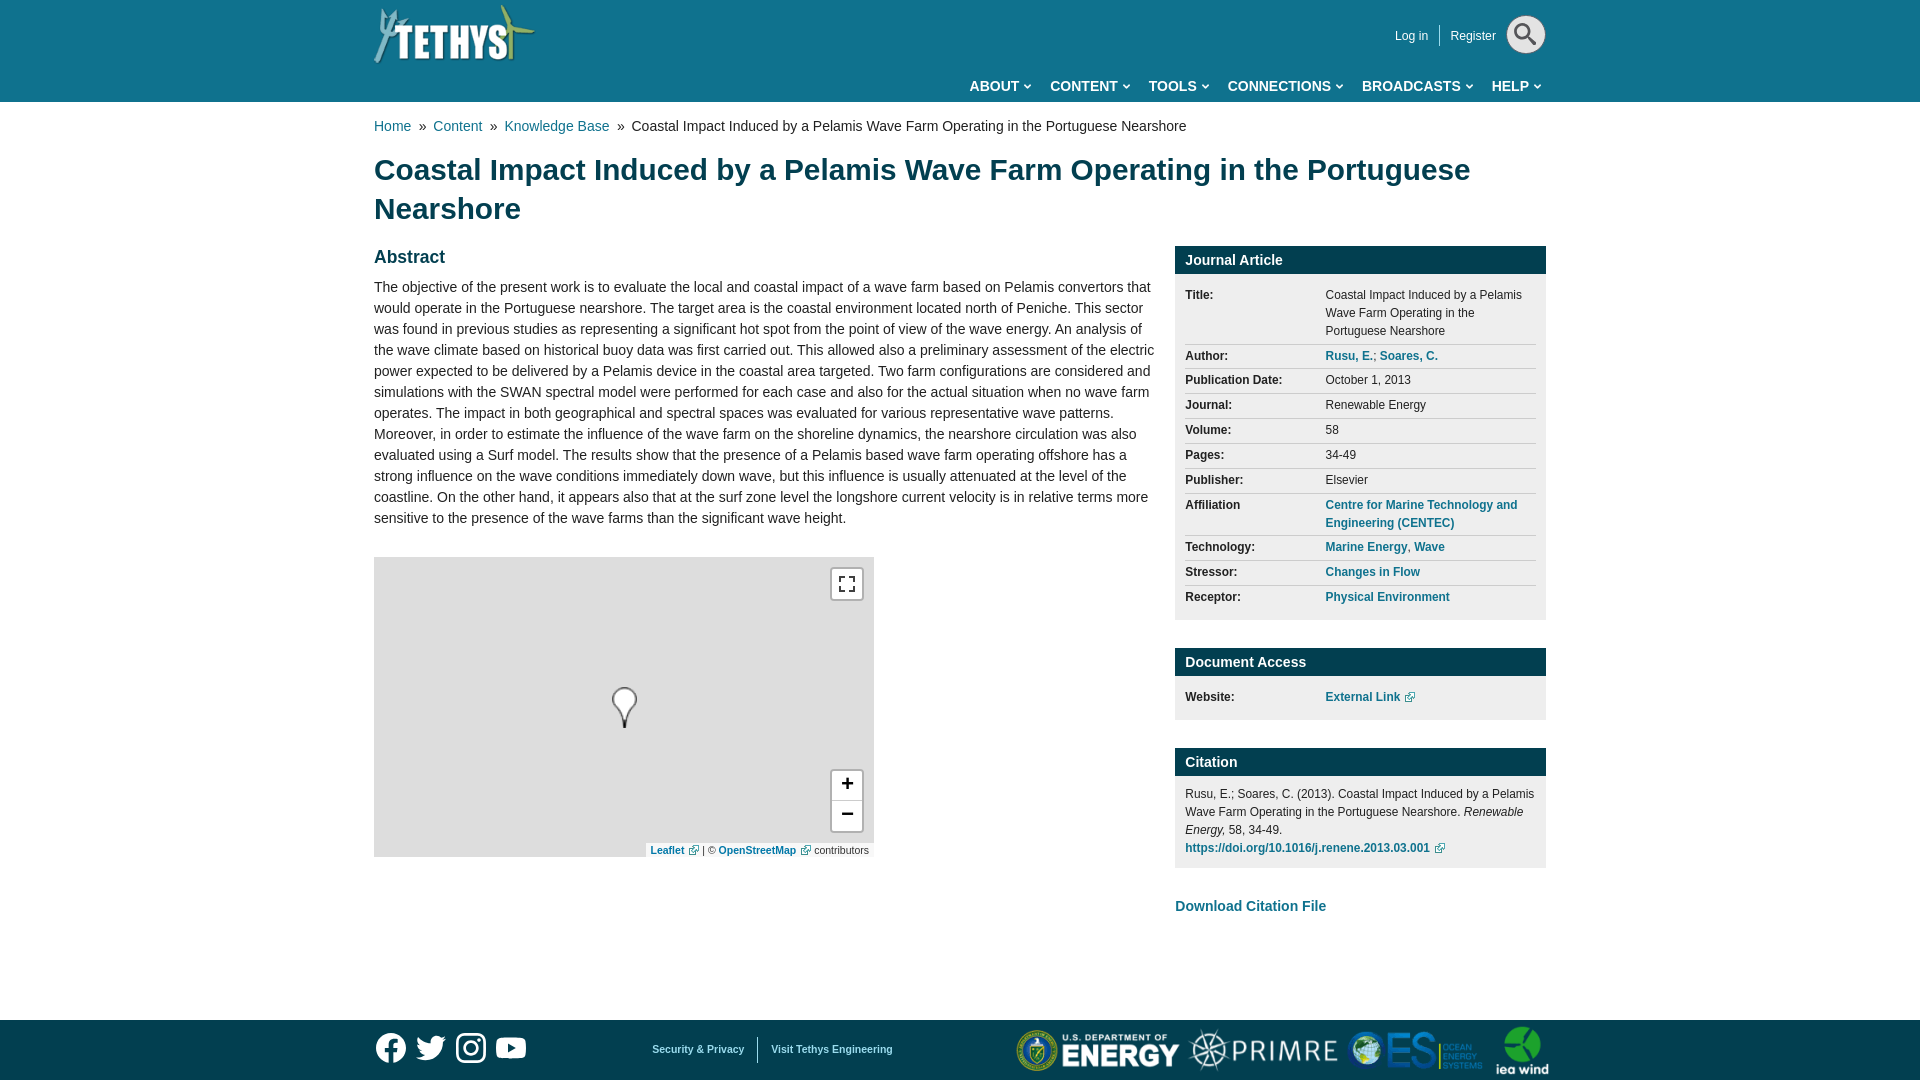 The image size is (1920, 1080). What do you see at coordinates (846, 816) in the screenshot?
I see `Zoom out` at bounding box center [846, 816].